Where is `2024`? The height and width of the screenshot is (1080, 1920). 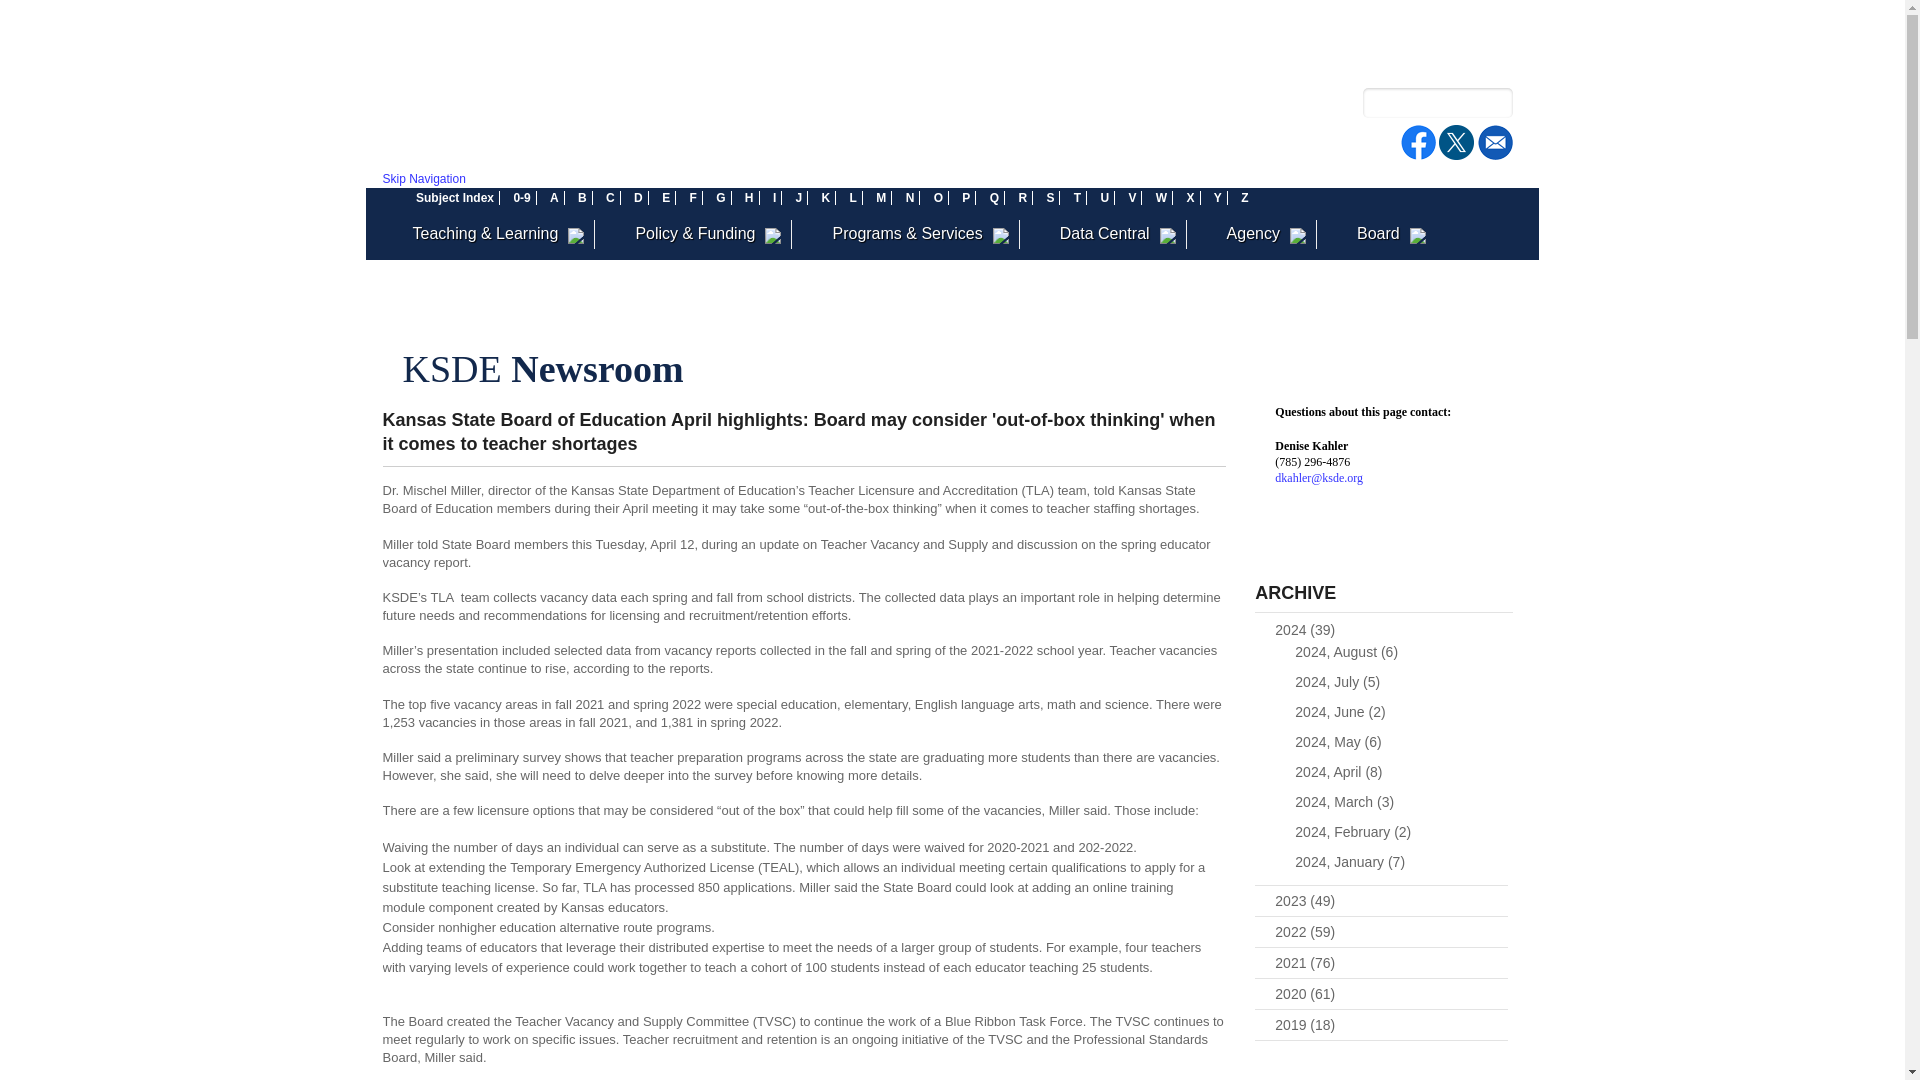 2024 is located at coordinates (1304, 630).